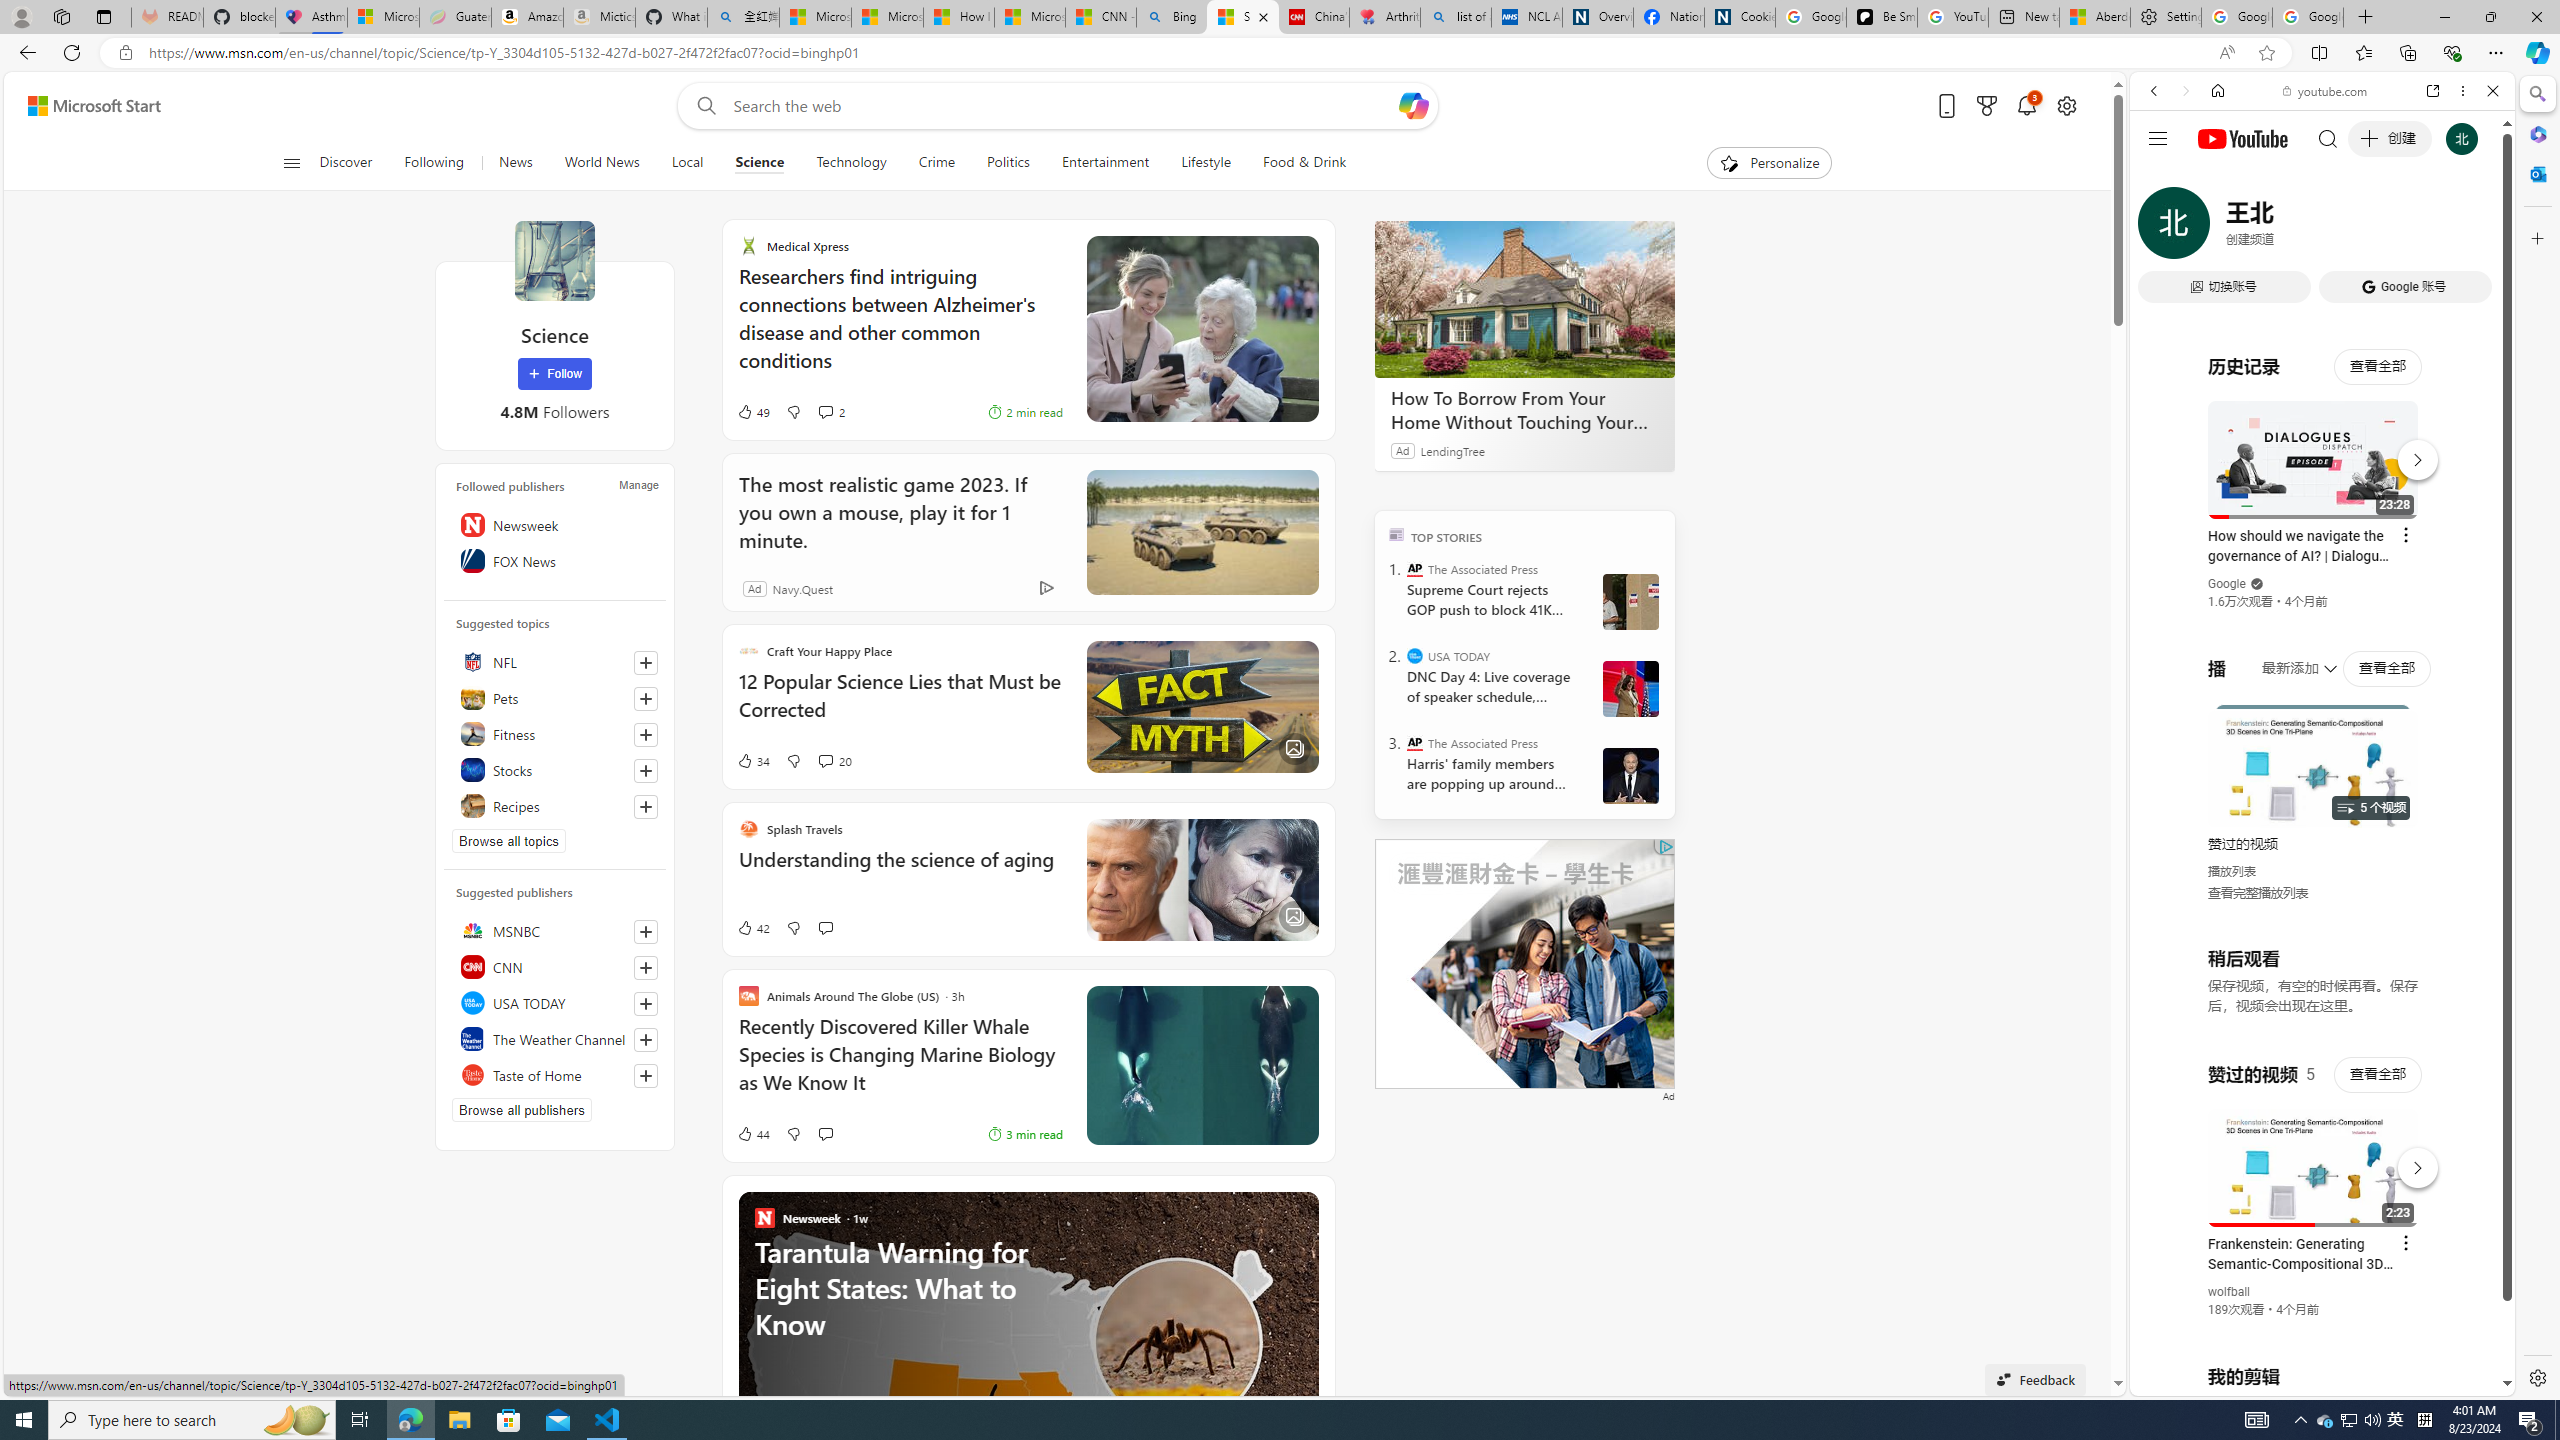  What do you see at coordinates (936, 163) in the screenshot?
I see `Crime` at bounding box center [936, 163].